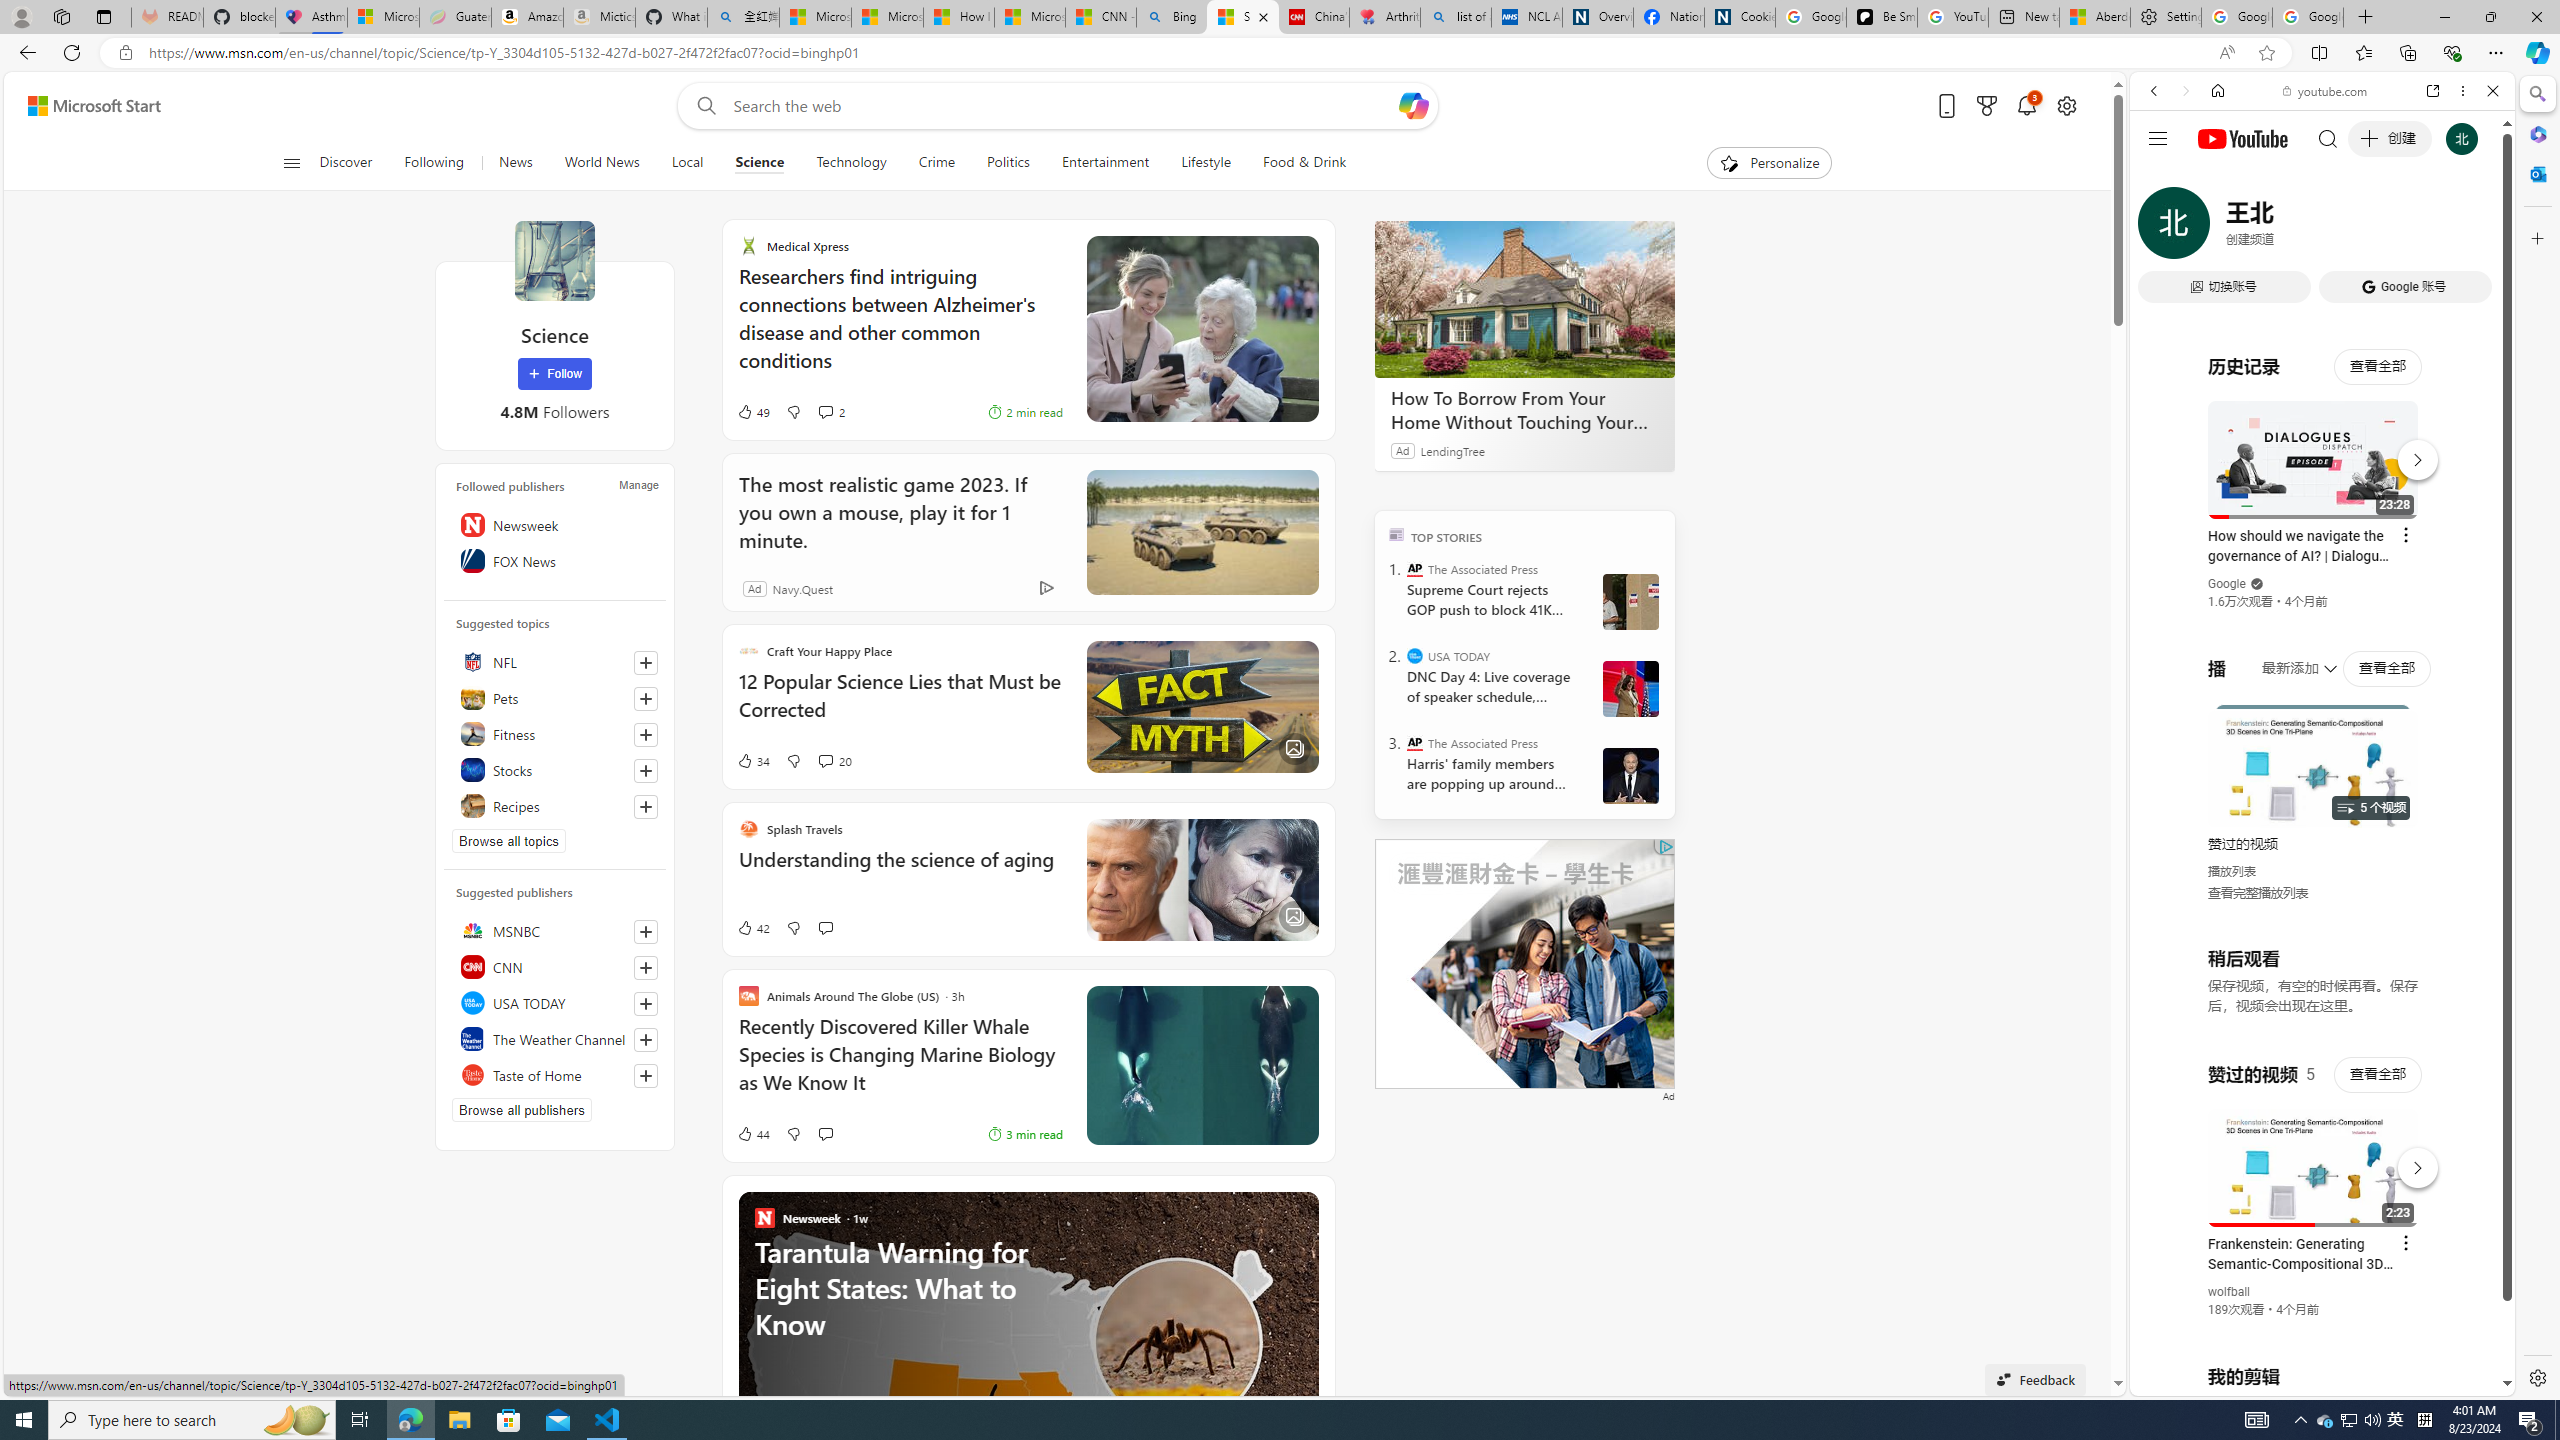  What do you see at coordinates (936, 163) in the screenshot?
I see `Crime` at bounding box center [936, 163].